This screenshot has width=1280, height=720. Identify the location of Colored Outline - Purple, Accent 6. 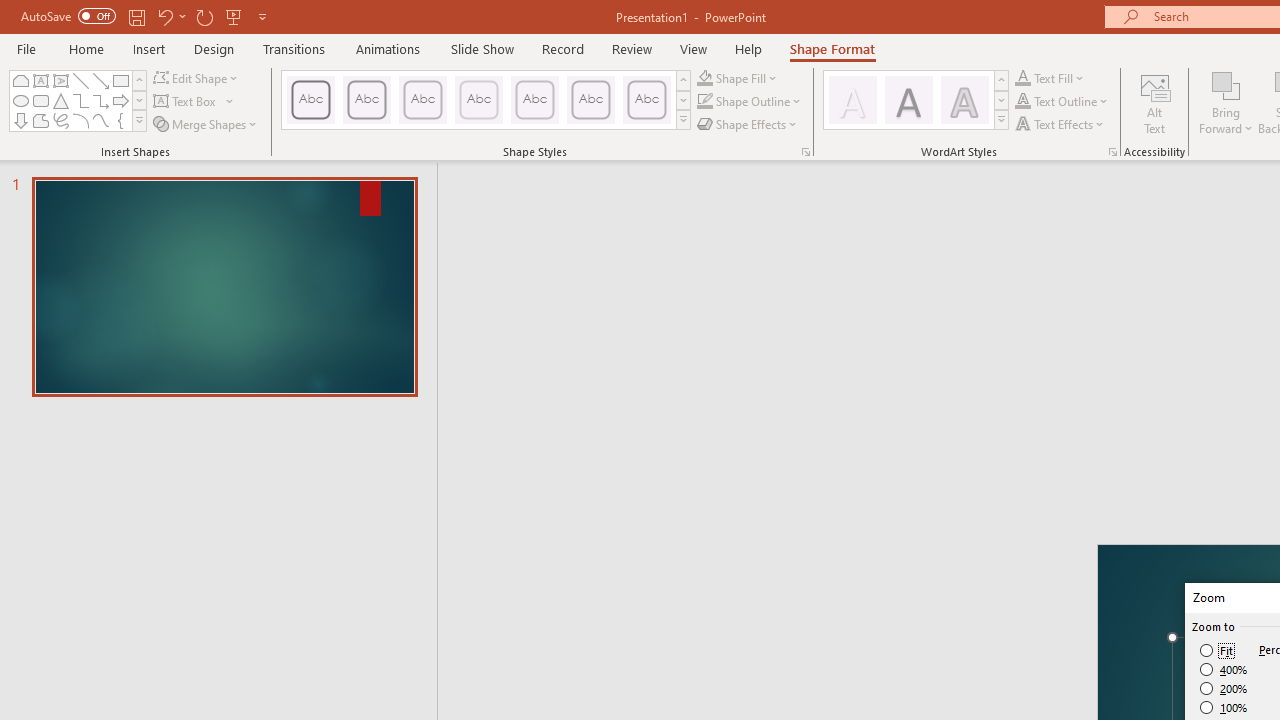
(646, 100).